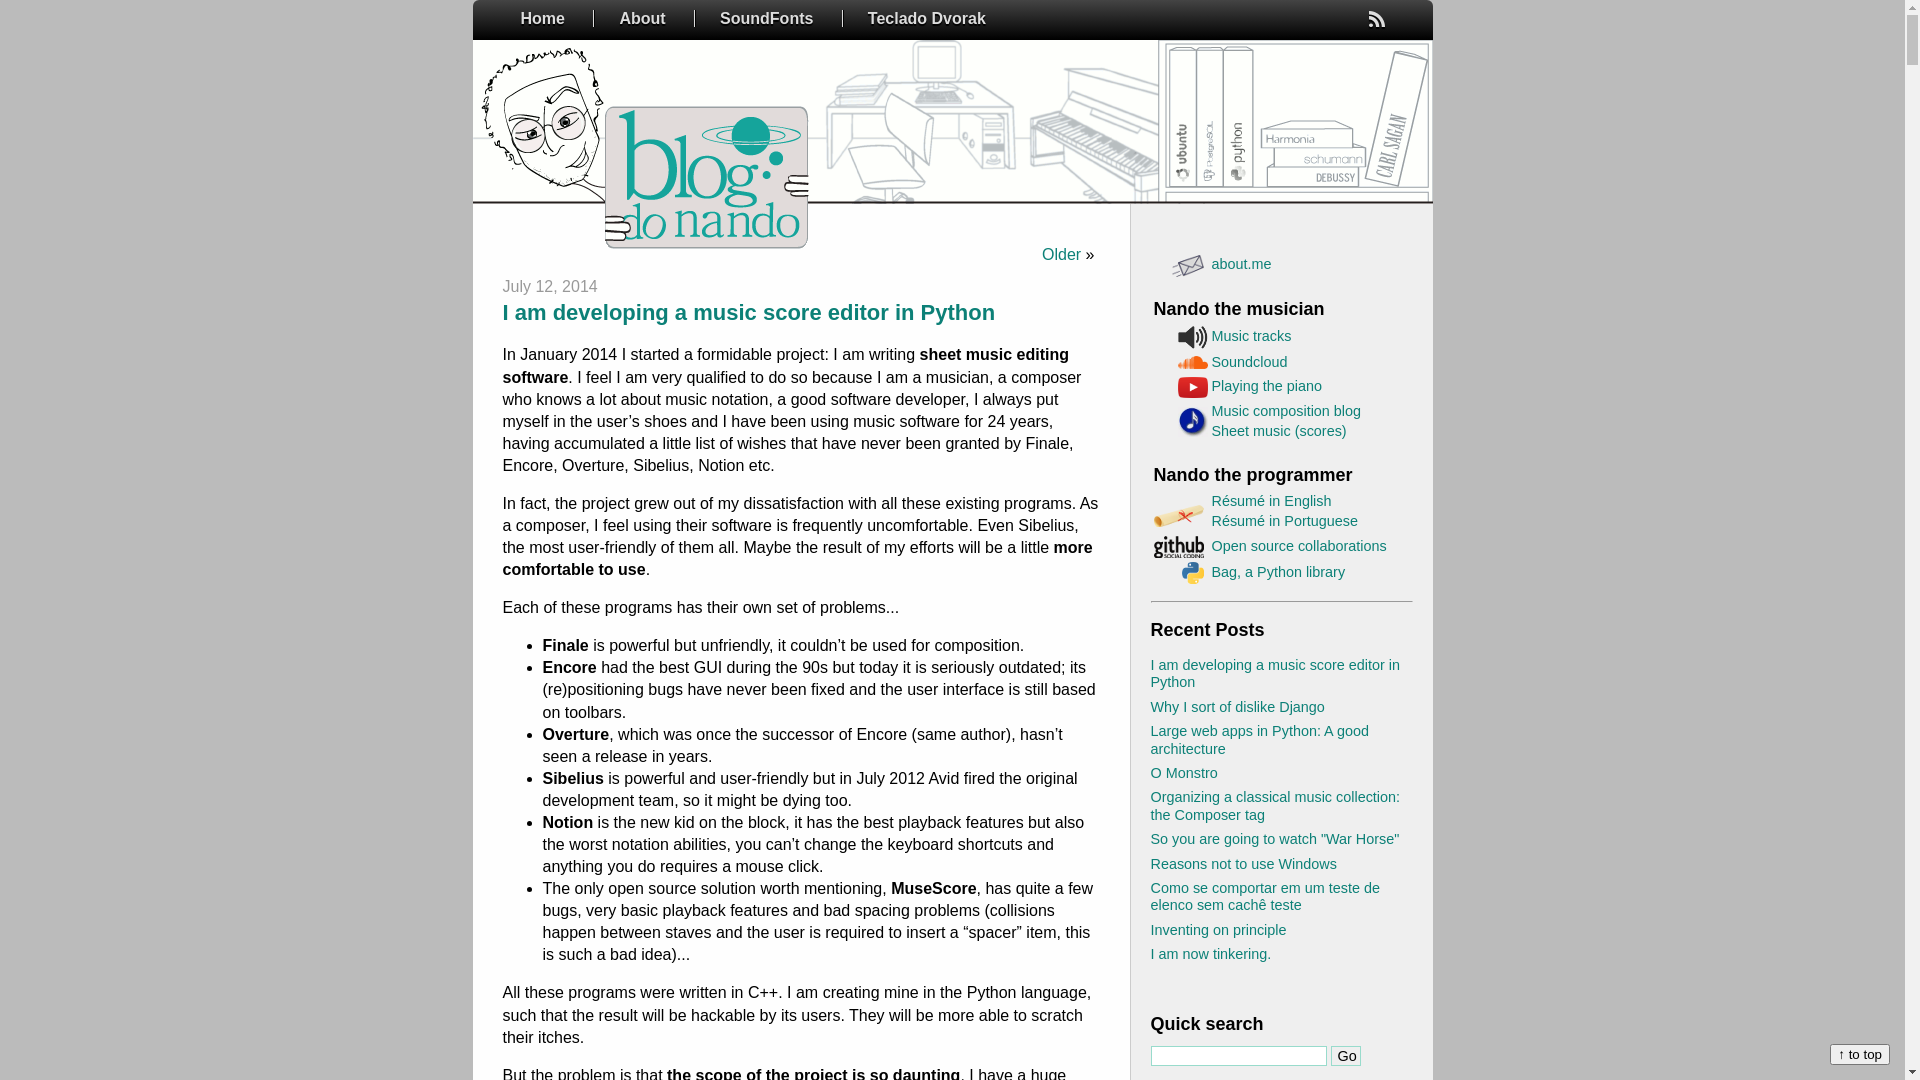 Image resolution: width=1920 pixels, height=1080 pixels. I want to click on Organizing a classical music collection: the Composer tag, so click(1275, 806).